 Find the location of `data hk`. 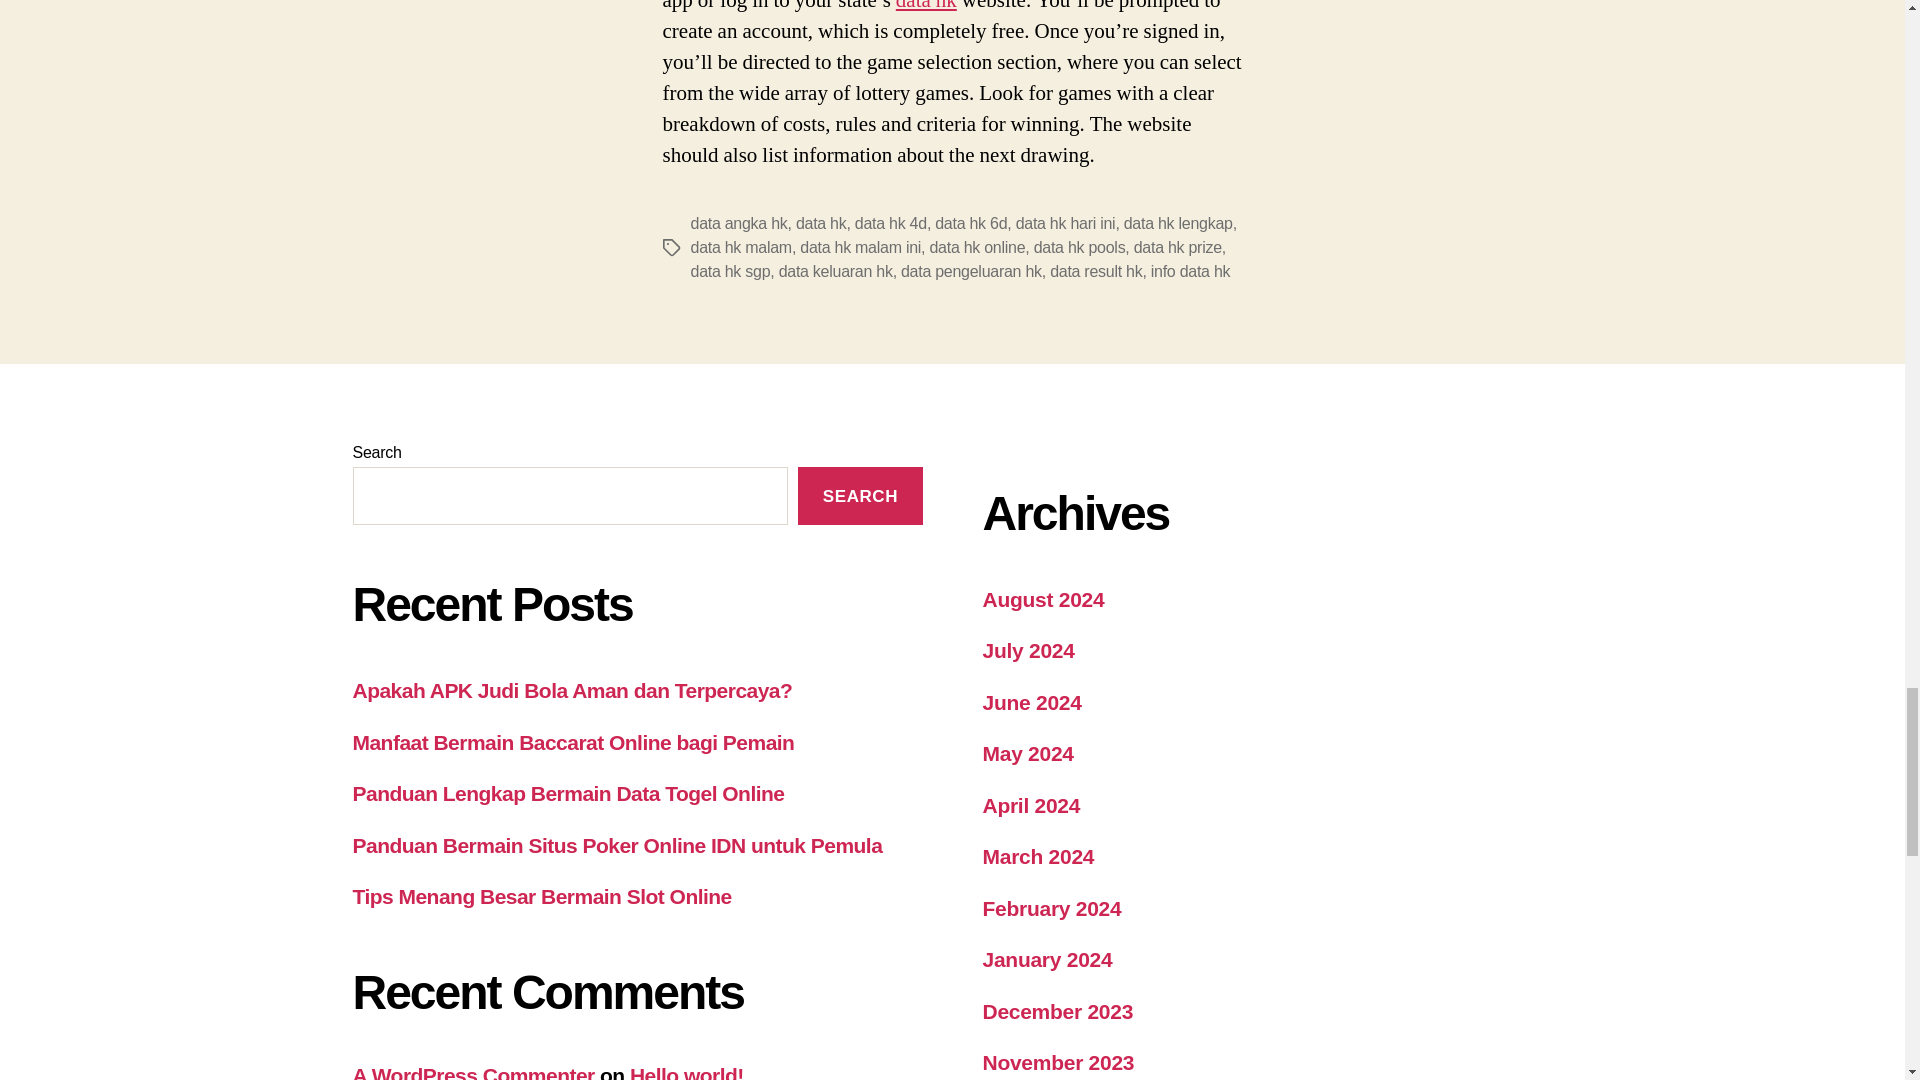

data hk is located at coordinates (926, 7).